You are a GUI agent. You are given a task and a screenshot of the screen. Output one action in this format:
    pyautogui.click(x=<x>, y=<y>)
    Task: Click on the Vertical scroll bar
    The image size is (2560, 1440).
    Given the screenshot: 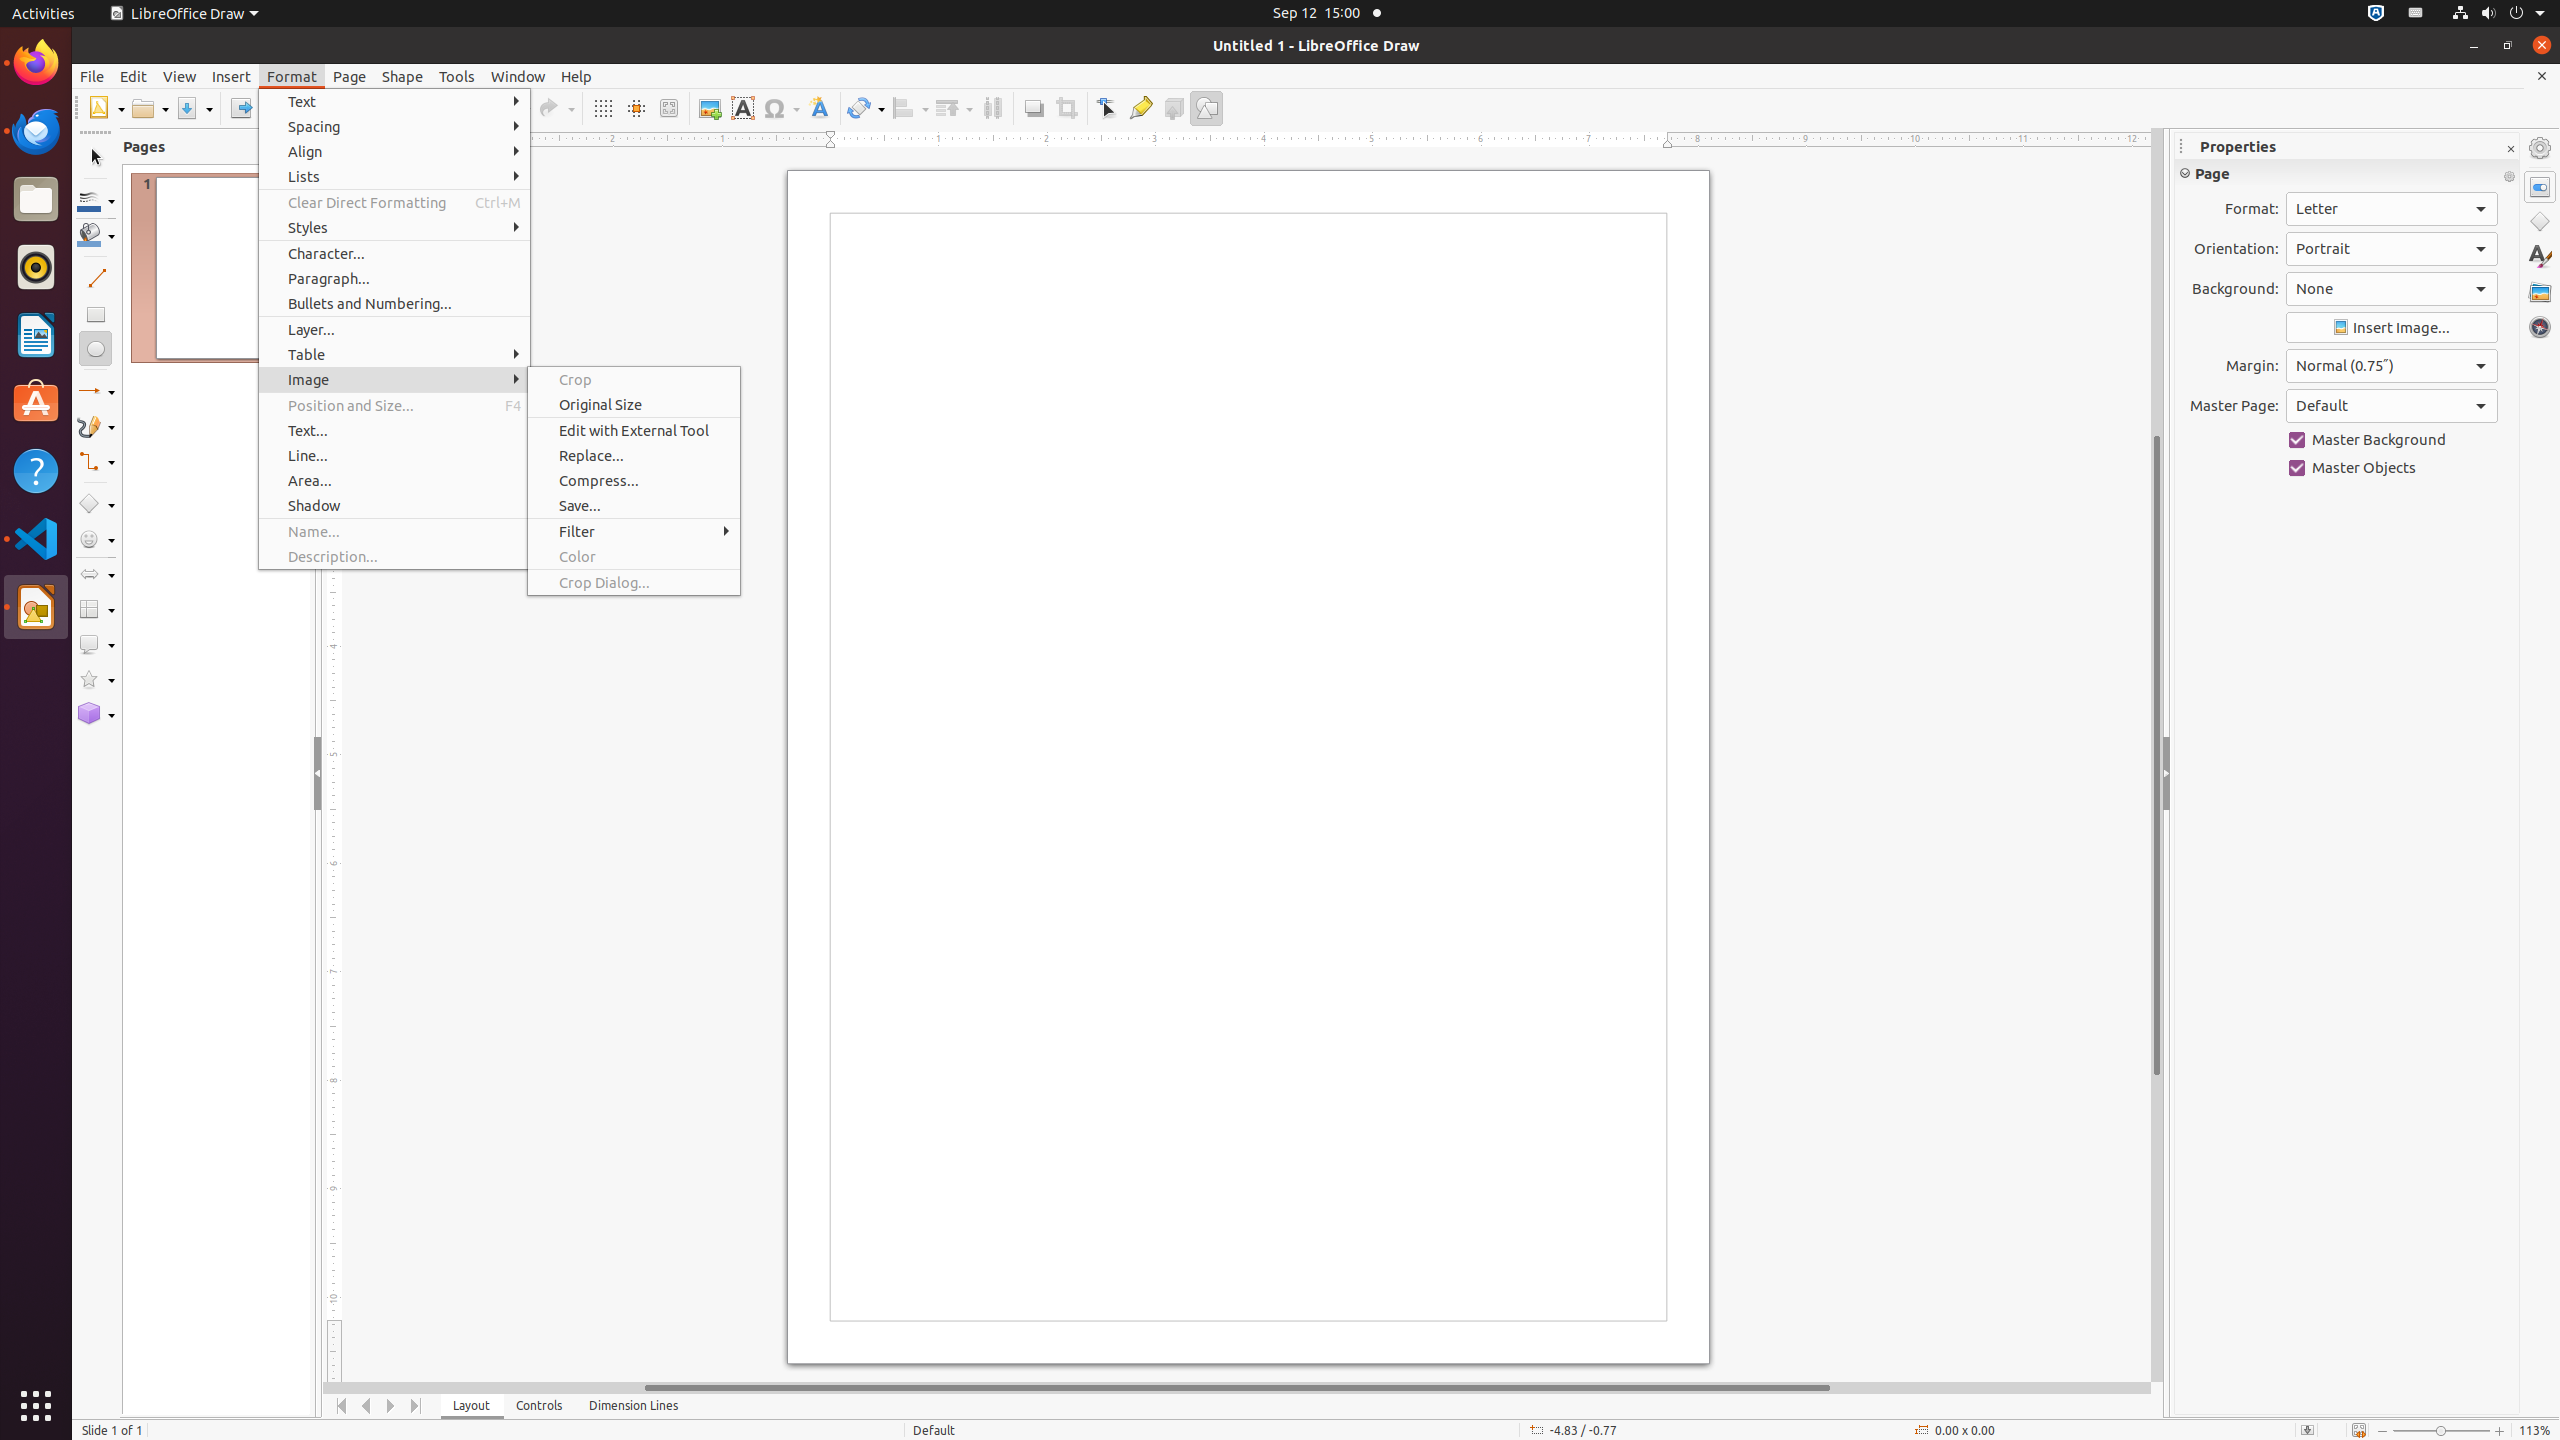 What is the action you would take?
    pyautogui.click(x=2157, y=755)
    